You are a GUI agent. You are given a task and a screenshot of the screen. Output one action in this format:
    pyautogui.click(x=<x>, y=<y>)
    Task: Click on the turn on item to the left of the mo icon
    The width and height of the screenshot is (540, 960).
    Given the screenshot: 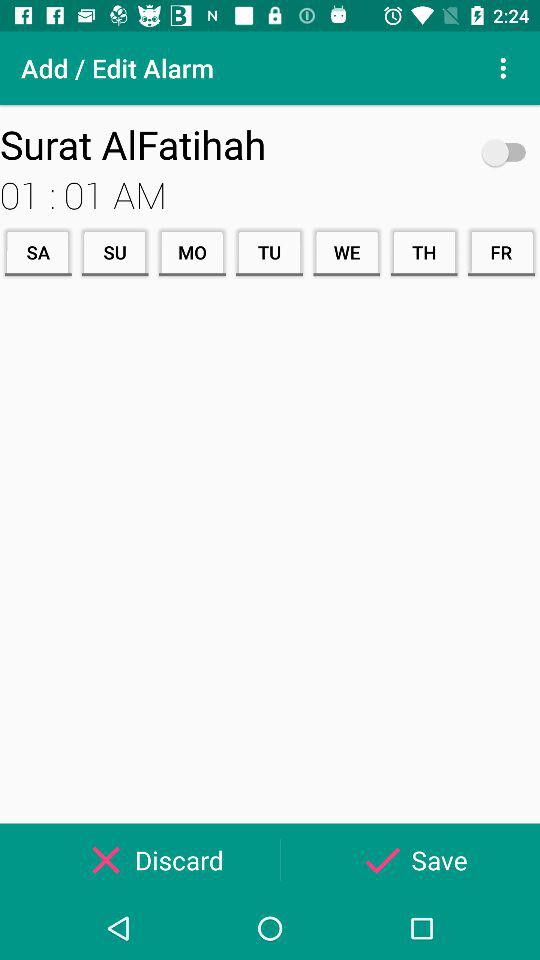 What is the action you would take?
    pyautogui.click(x=114, y=252)
    